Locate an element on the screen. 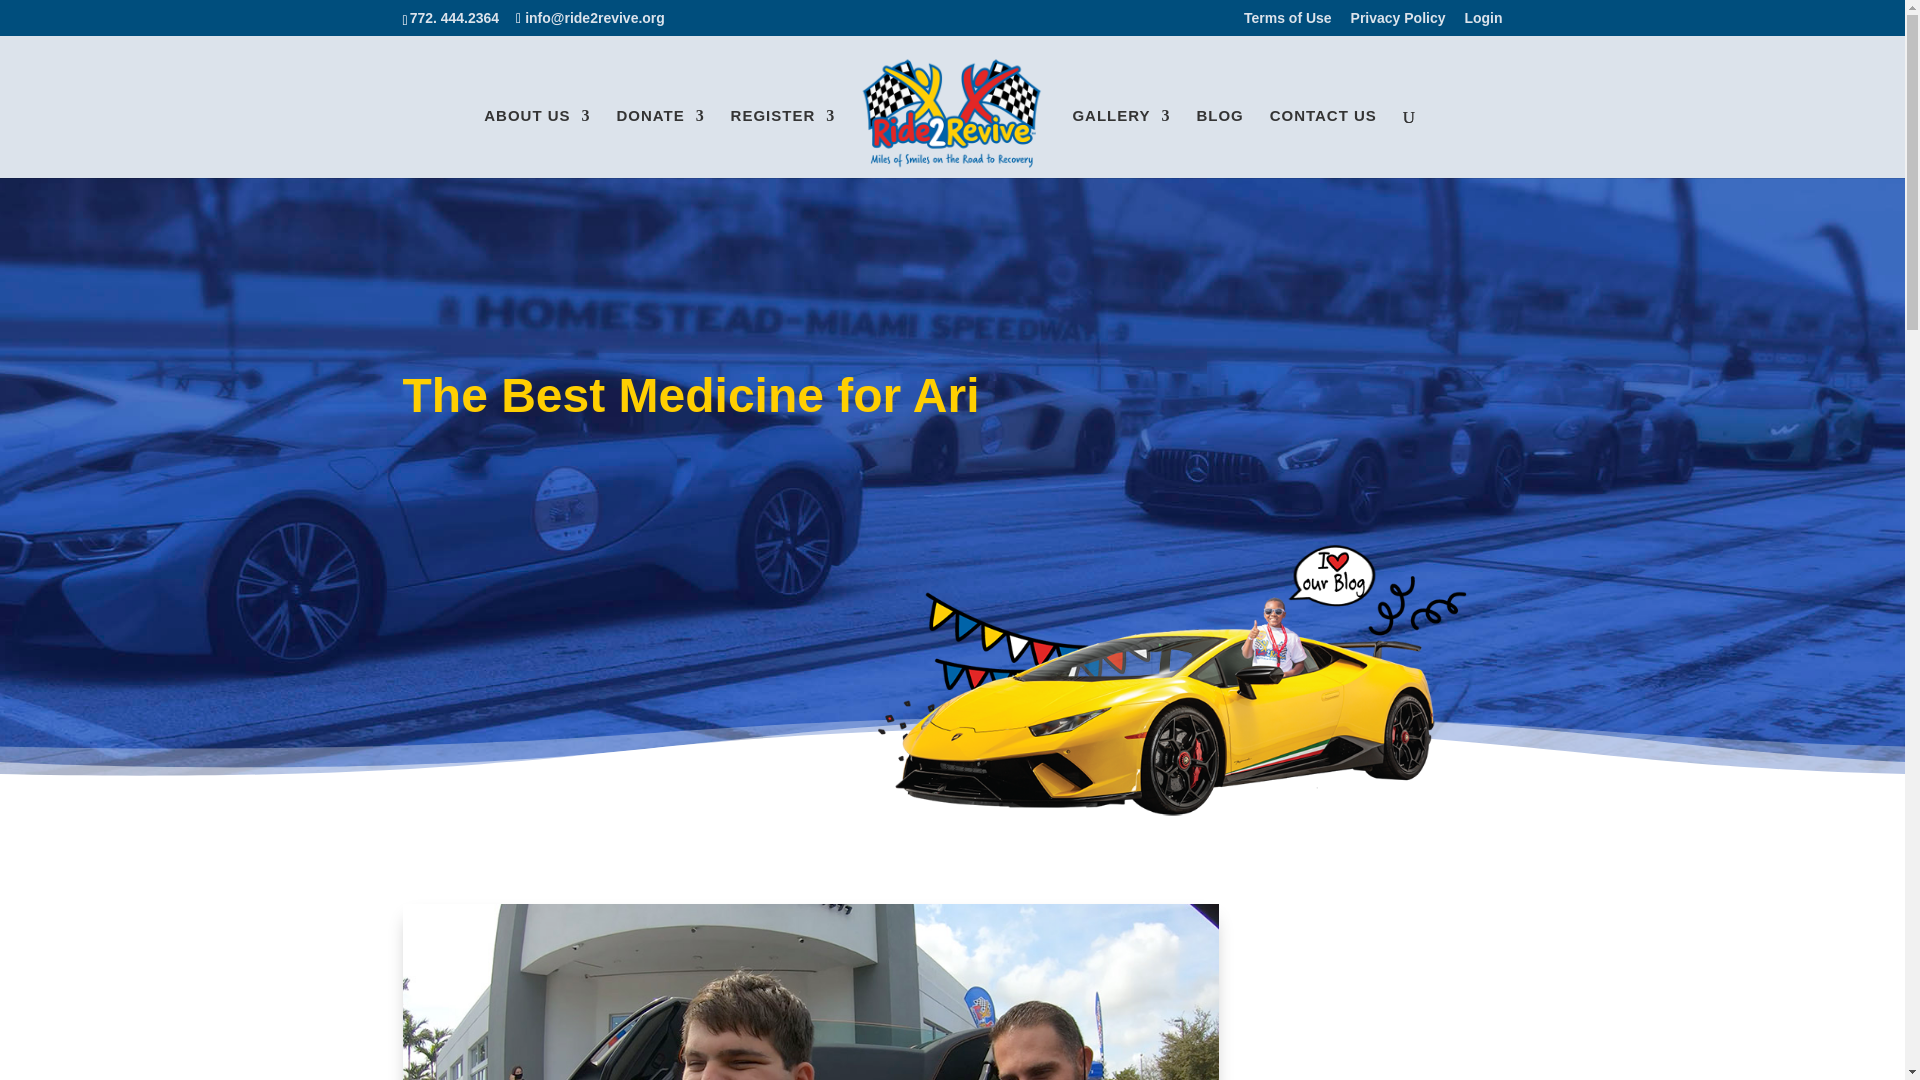 The height and width of the screenshot is (1080, 1920). DONATE is located at coordinates (660, 144).